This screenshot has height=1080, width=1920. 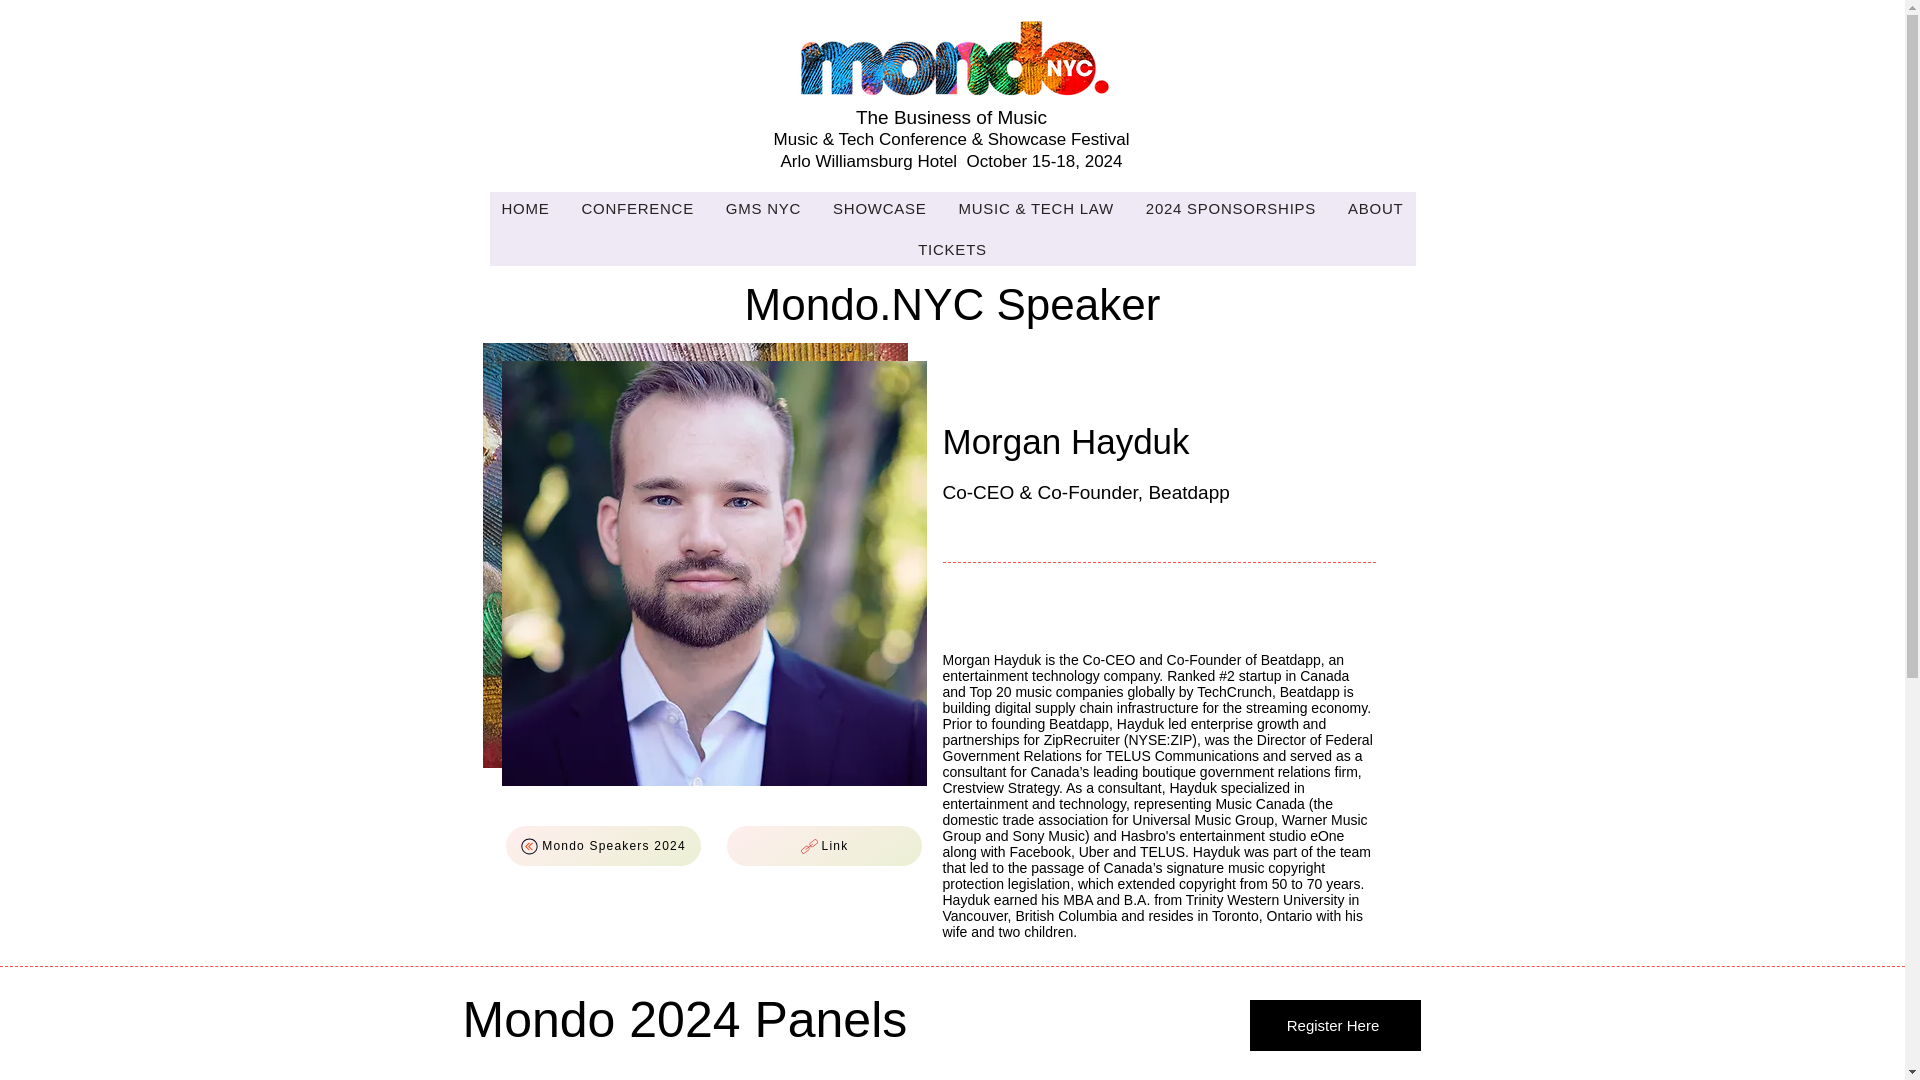 What do you see at coordinates (1376, 208) in the screenshot?
I see `ABOUT` at bounding box center [1376, 208].